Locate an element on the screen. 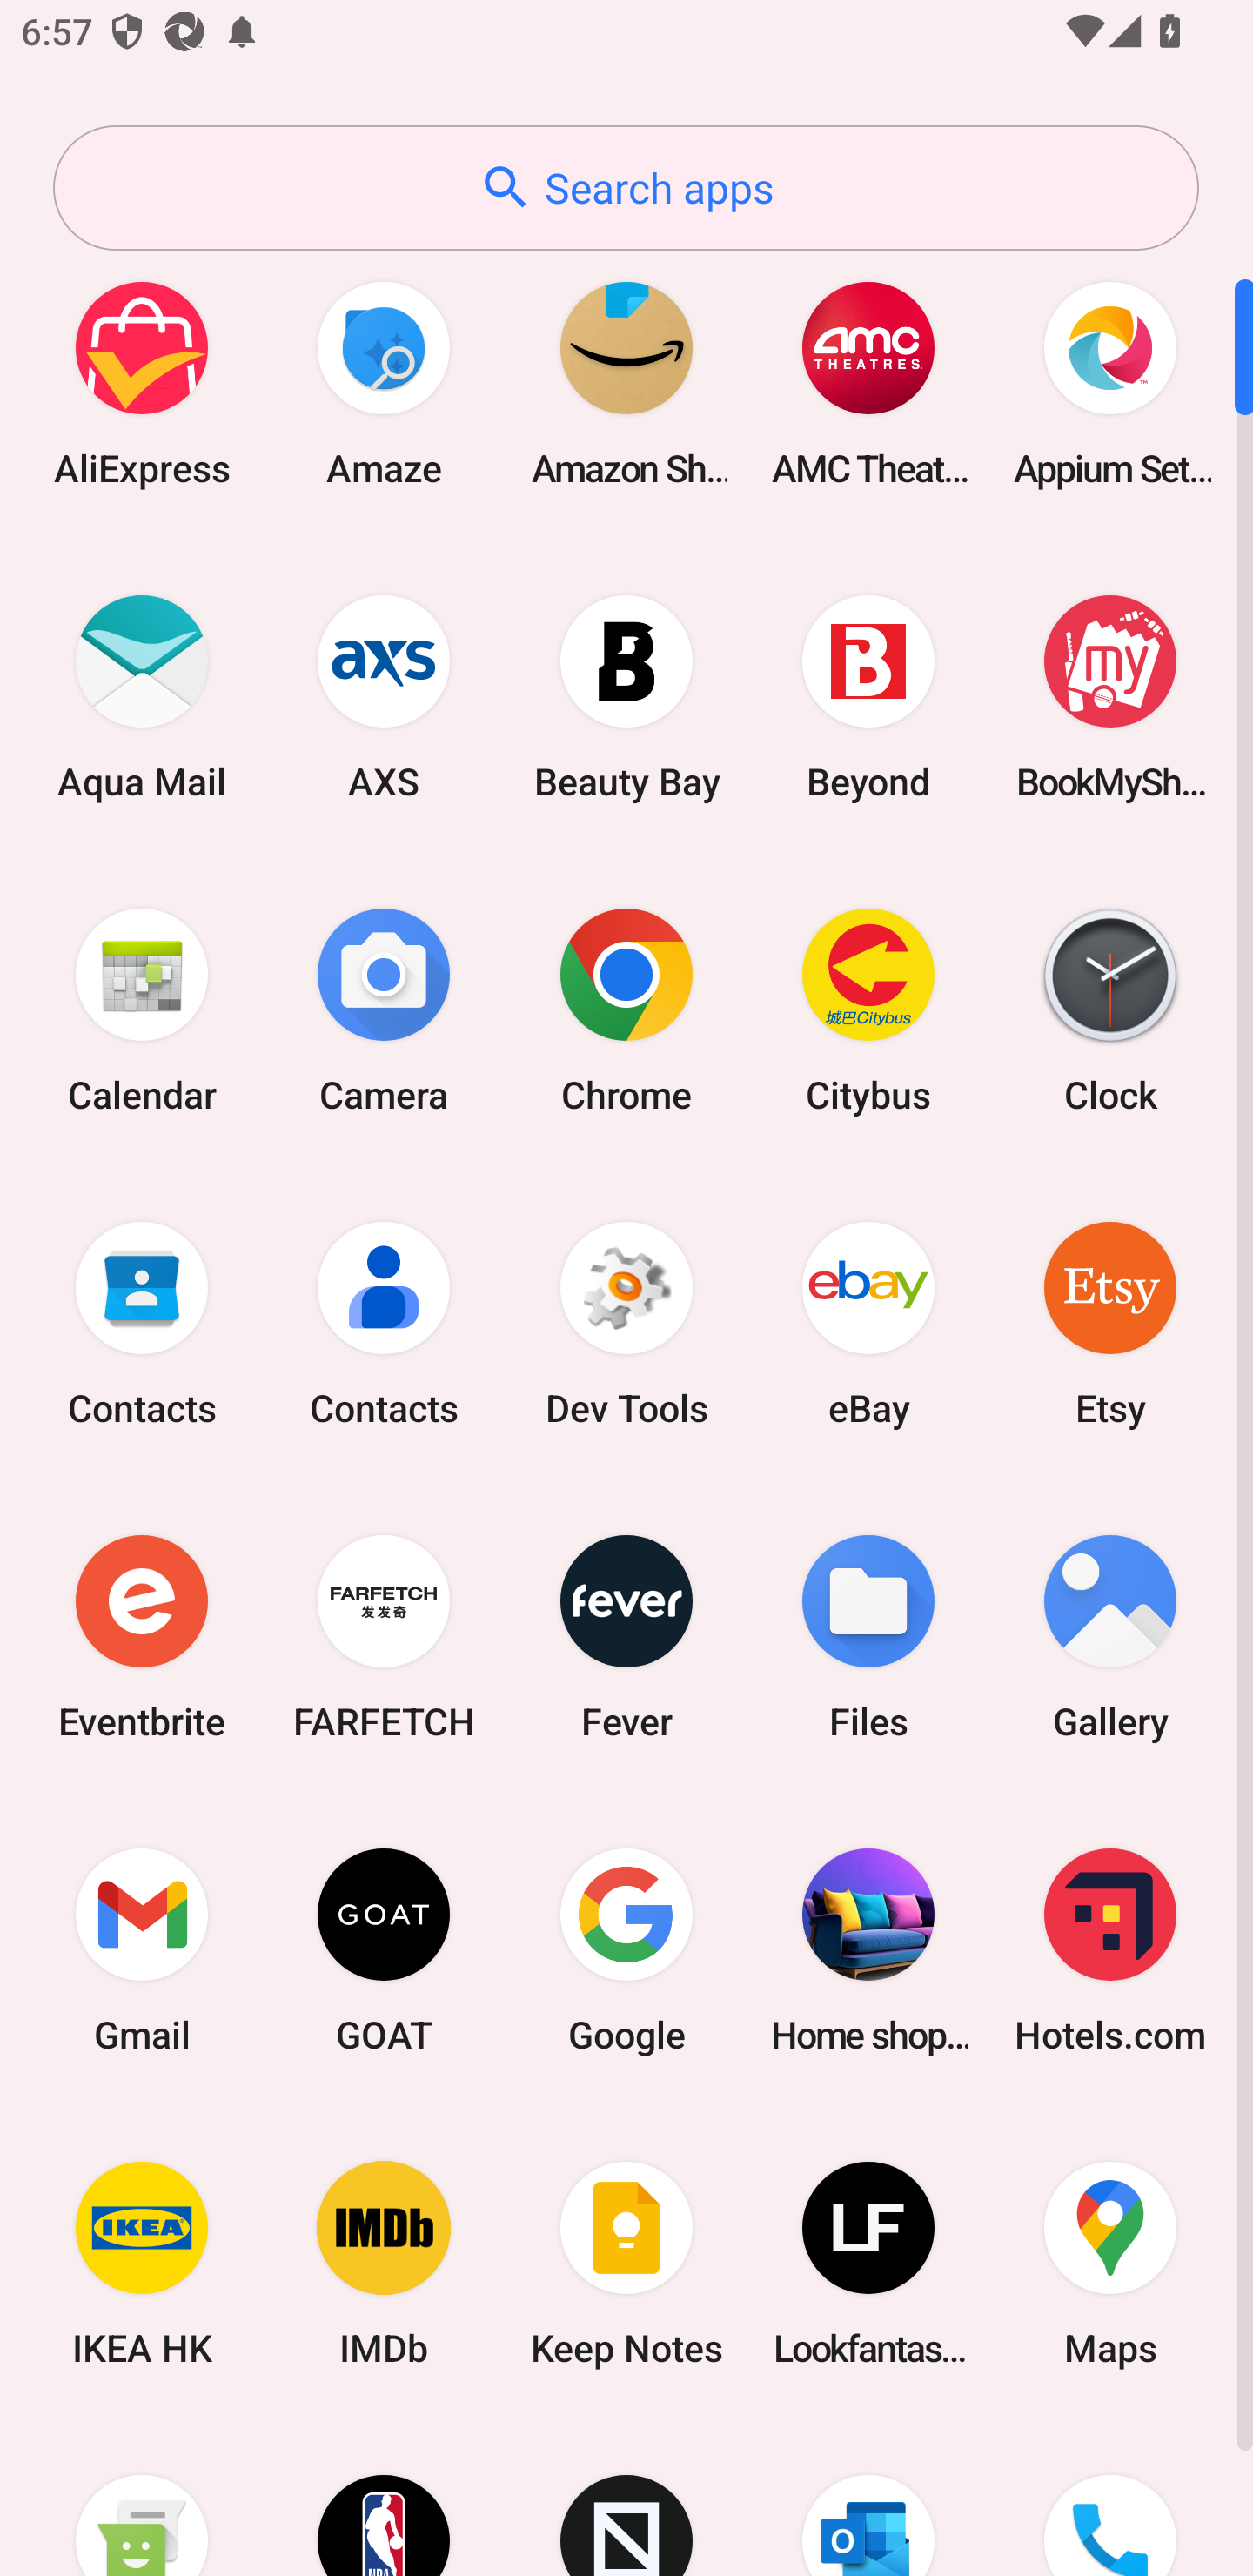 The image size is (1253, 2576). Amaze is located at coordinates (384, 383).